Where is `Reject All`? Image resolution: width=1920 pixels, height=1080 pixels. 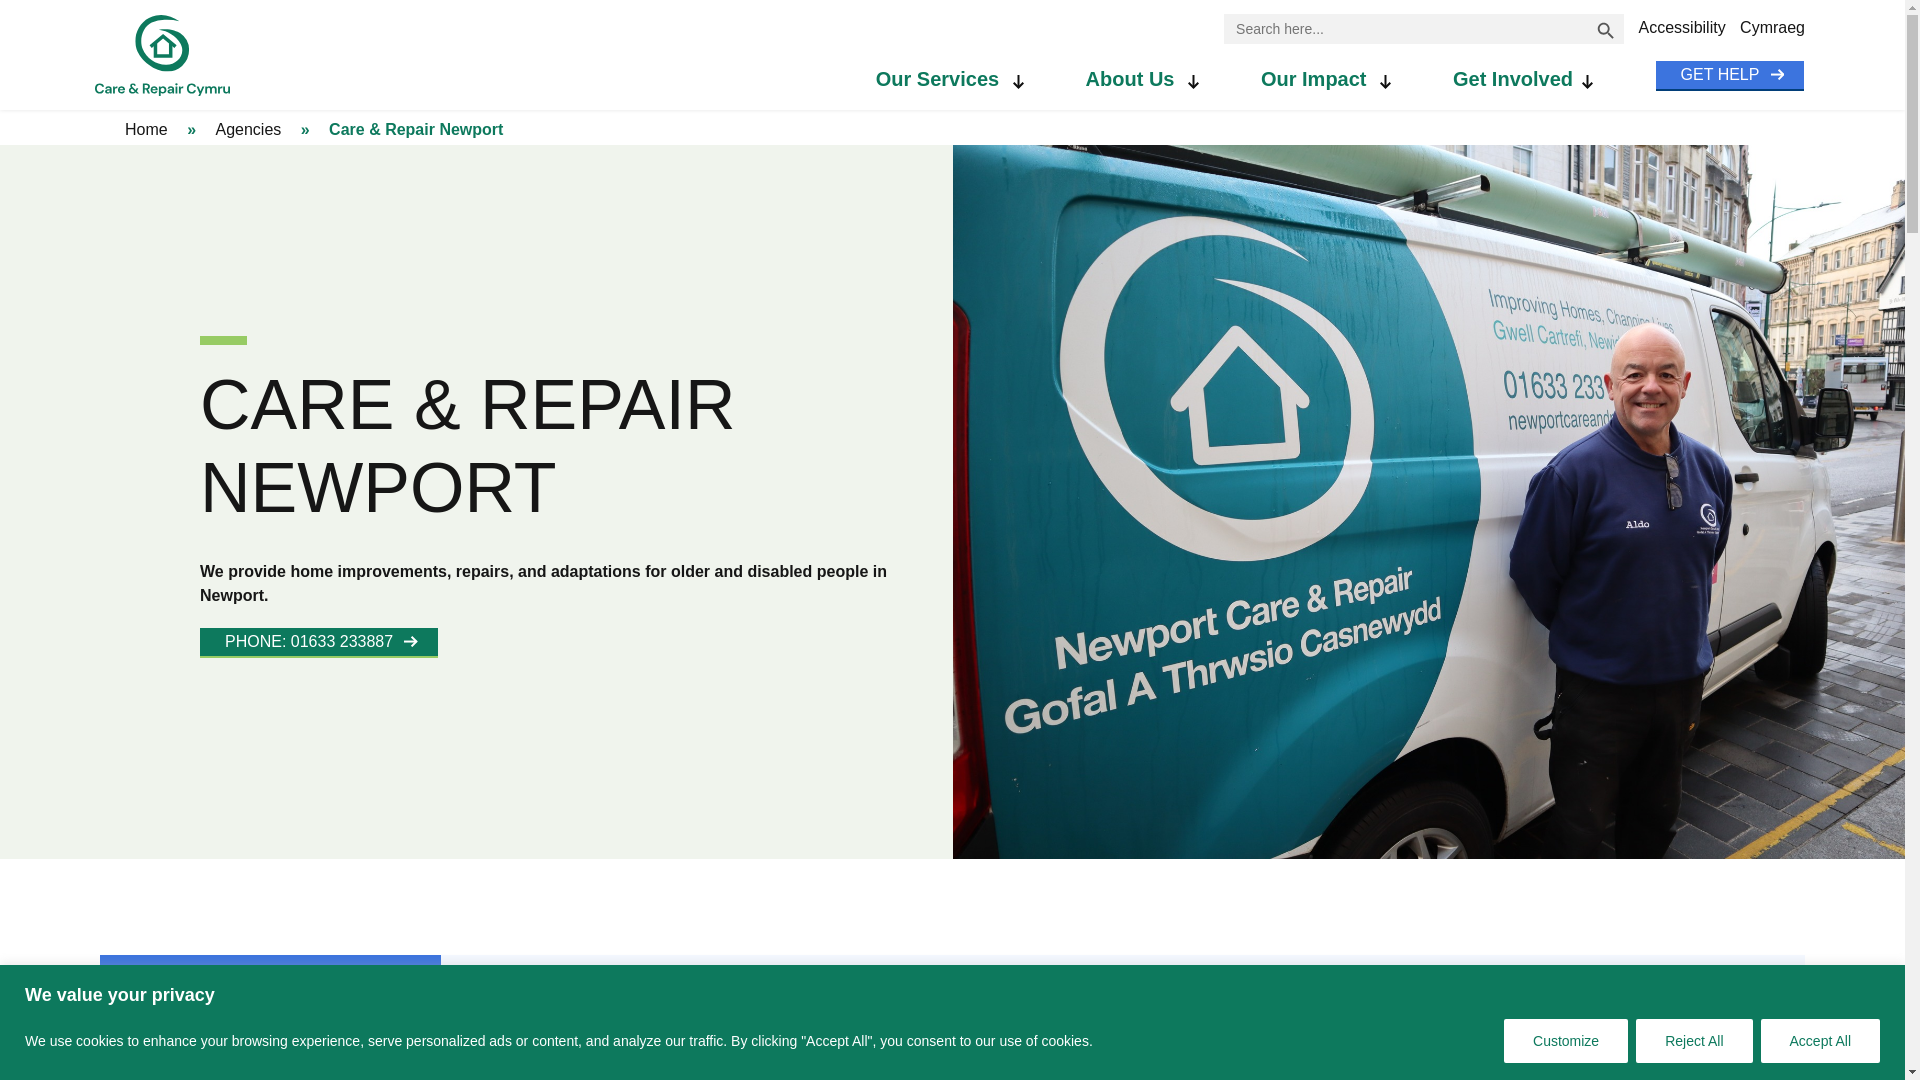
Reject All is located at coordinates (1693, 1040).